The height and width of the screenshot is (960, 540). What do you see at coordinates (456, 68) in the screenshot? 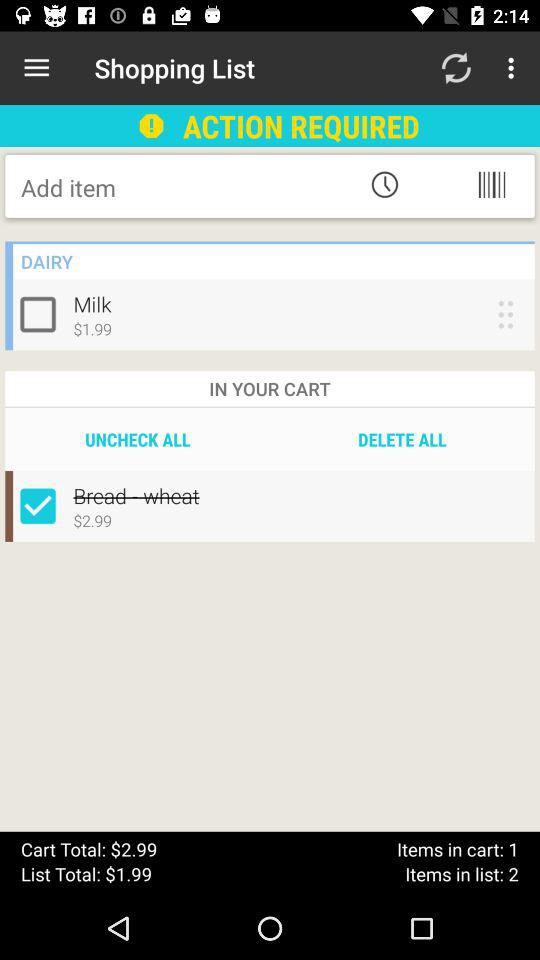
I see `open the icon above action required icon` at bounding box center [456, 68].